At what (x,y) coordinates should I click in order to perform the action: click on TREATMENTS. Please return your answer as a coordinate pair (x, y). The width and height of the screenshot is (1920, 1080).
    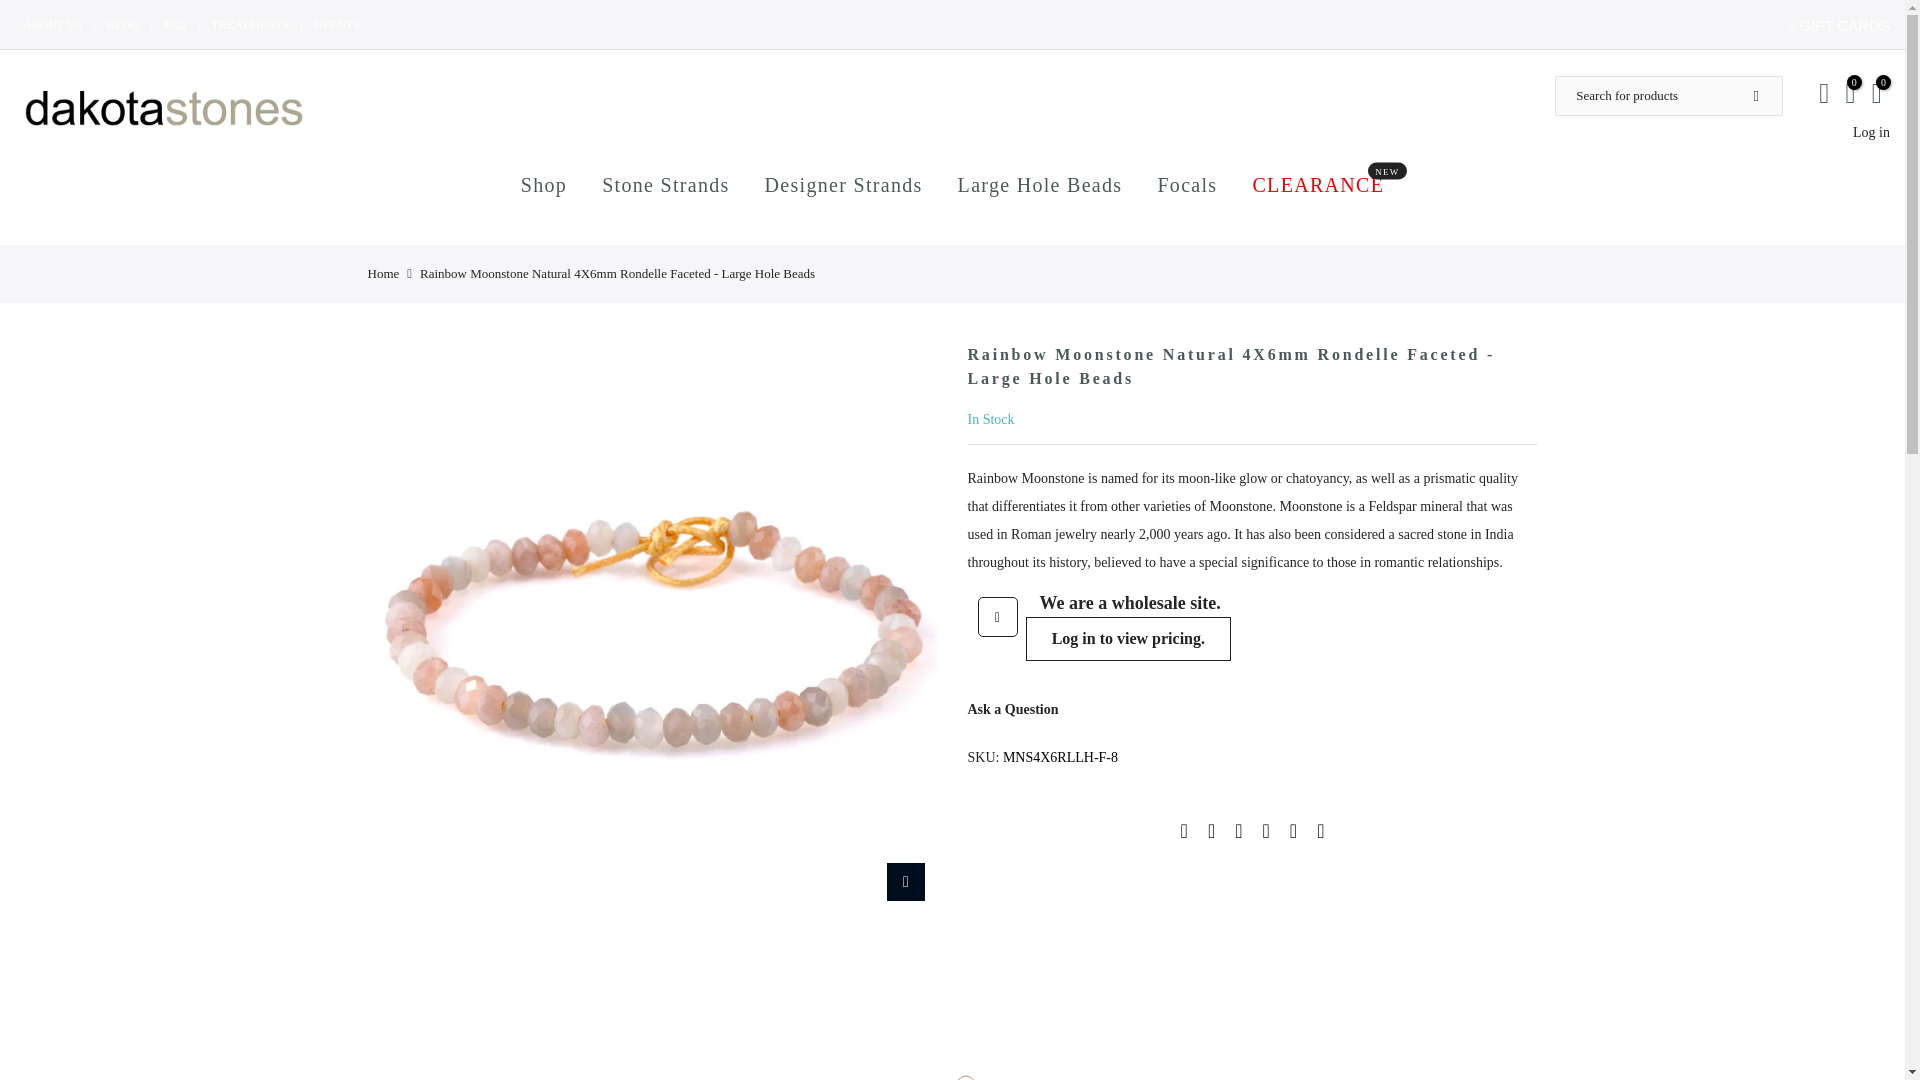
    Looking at the image, I should click on (1040, 185).